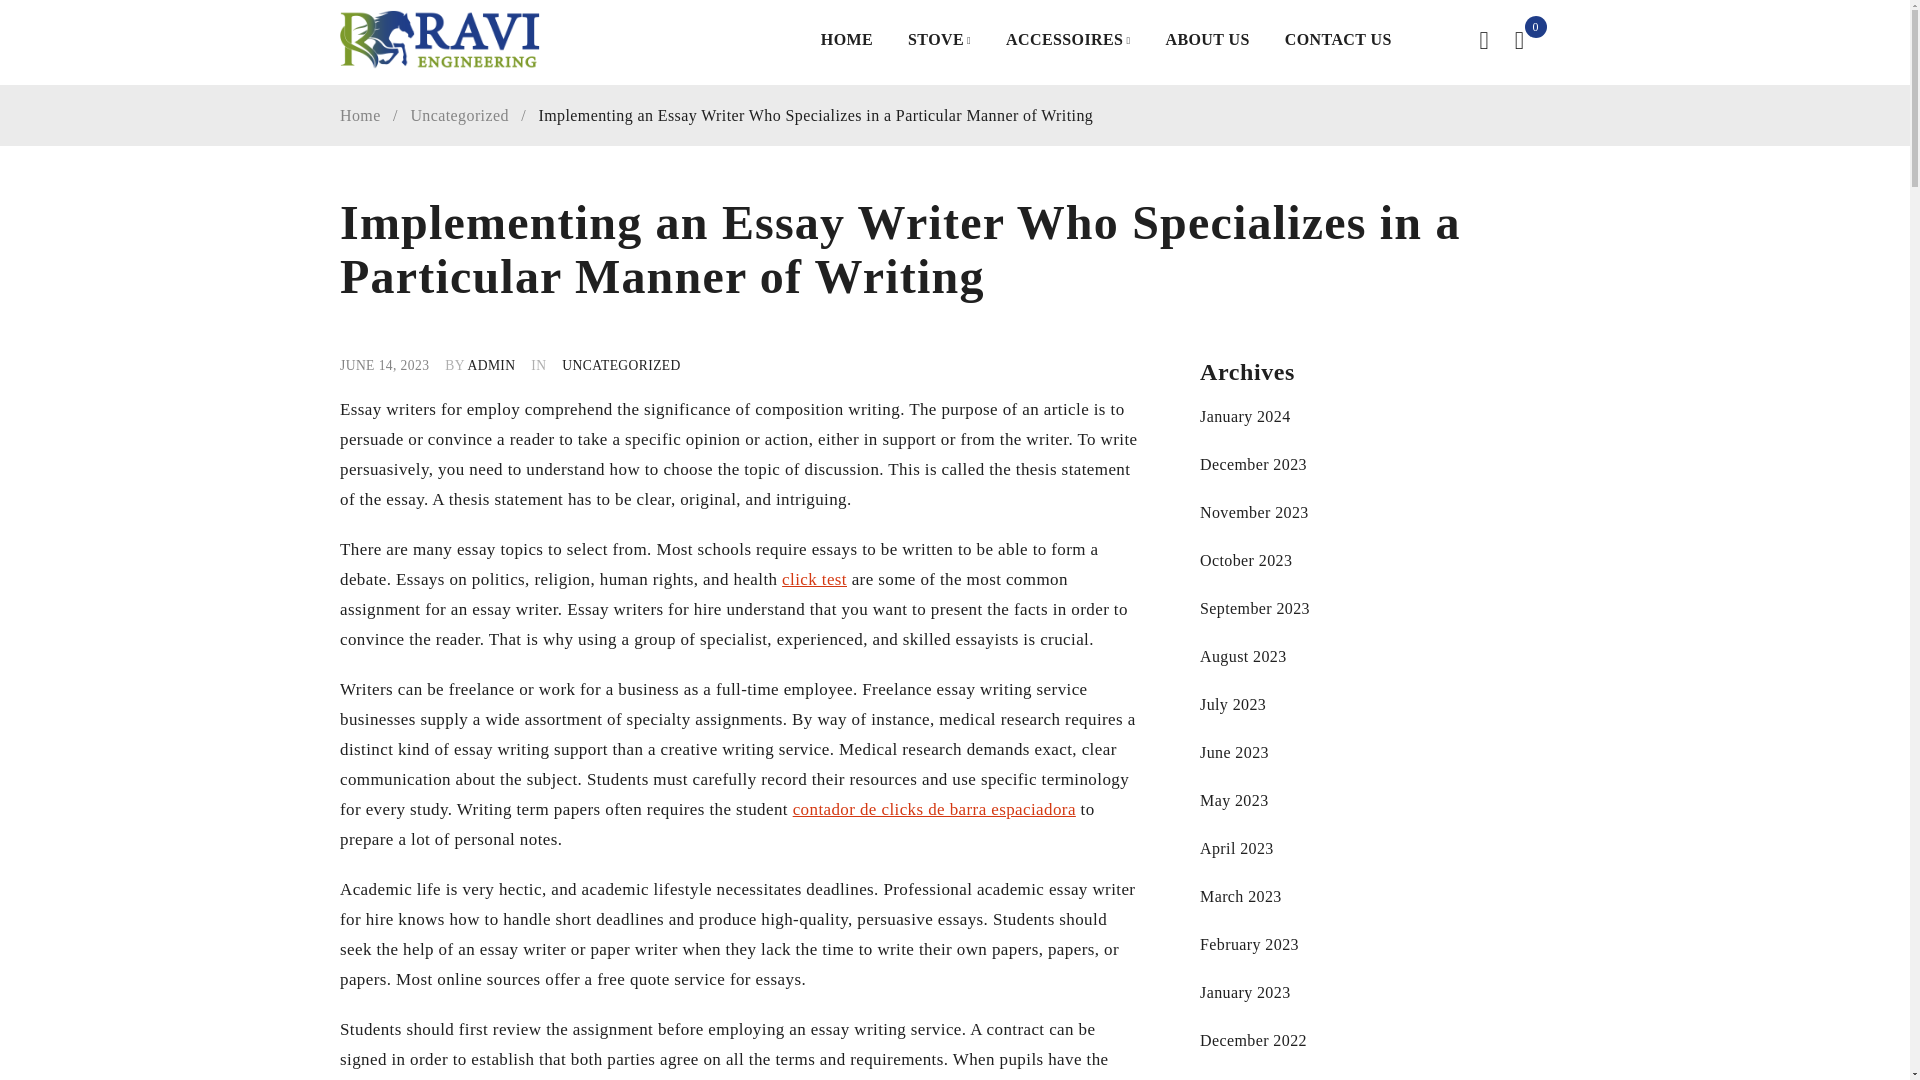 Image resolution: width=1920 pixels, height=1080 pixels. Describe the element at coordinates (814, 579) in the screenshot. I see `click test` at that location.